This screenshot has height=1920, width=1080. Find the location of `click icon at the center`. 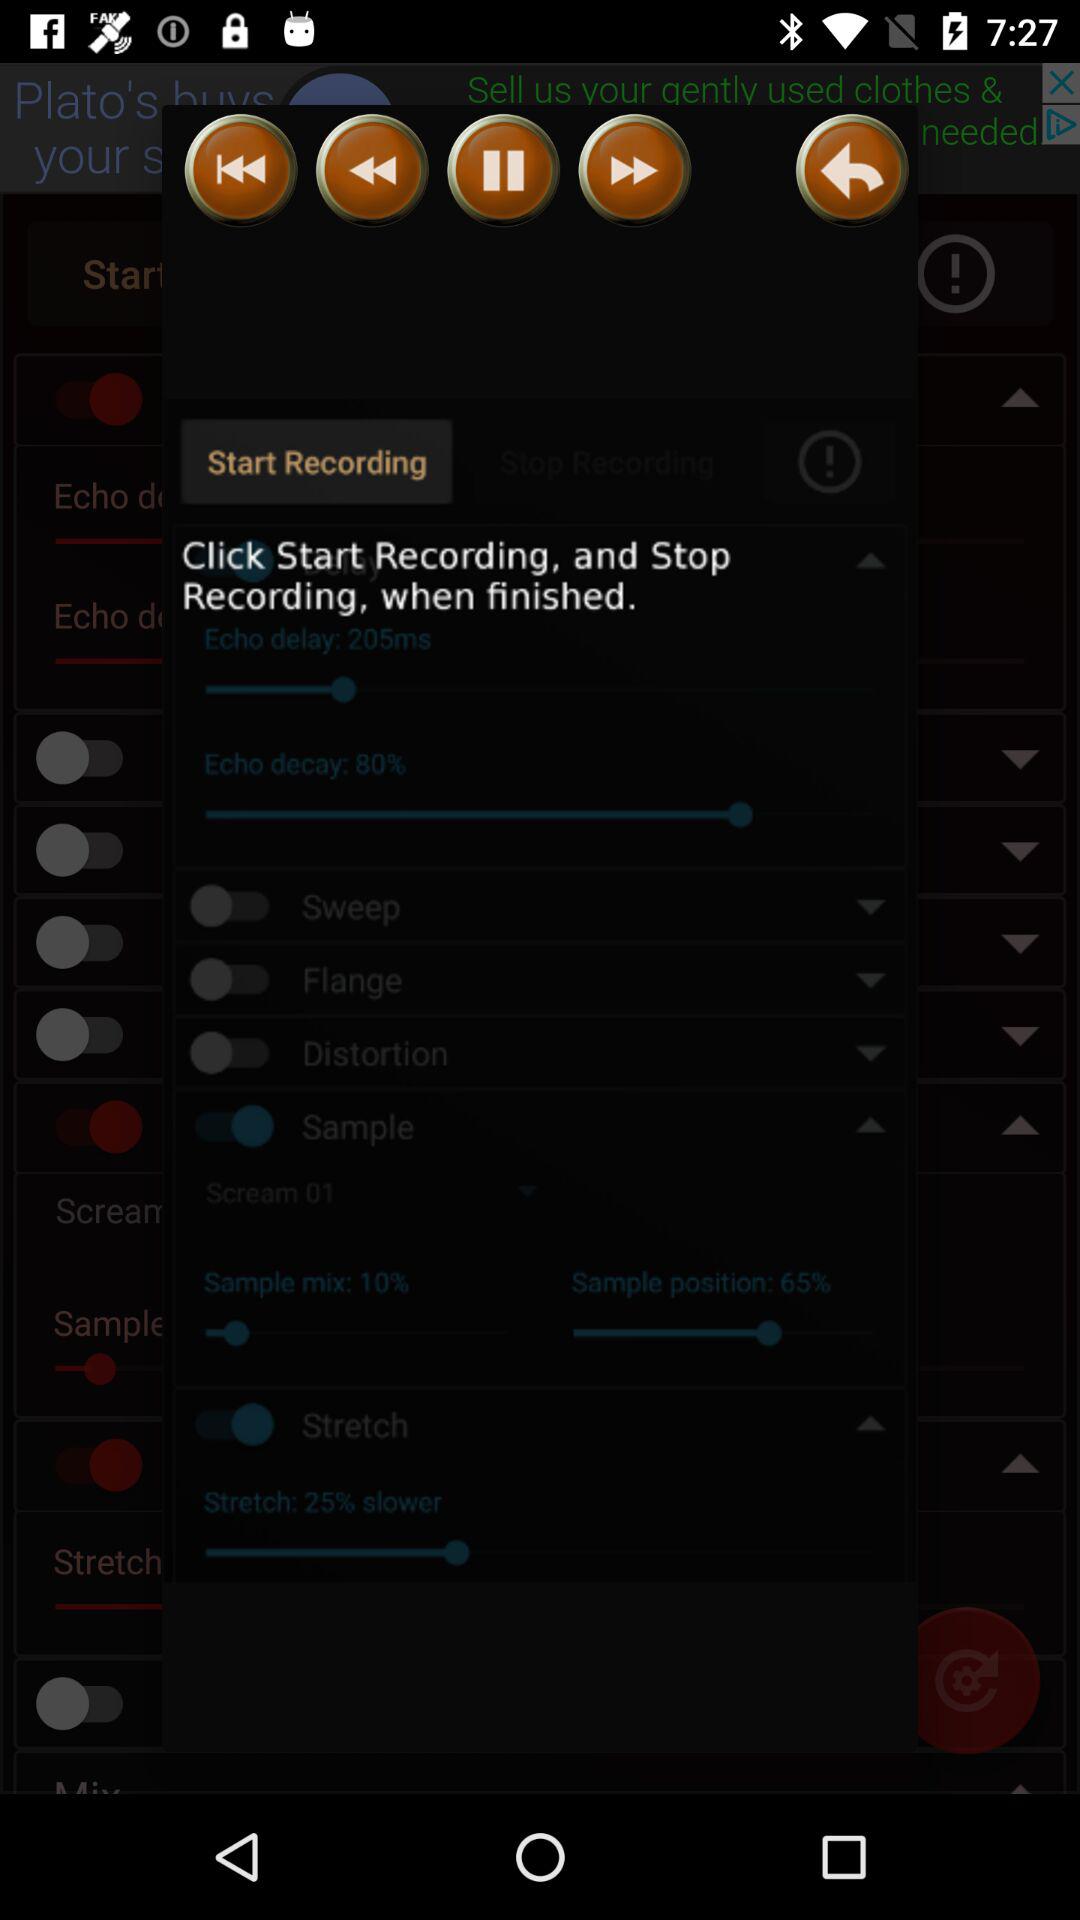

click icon at the center is located at coordinates (540, 991).